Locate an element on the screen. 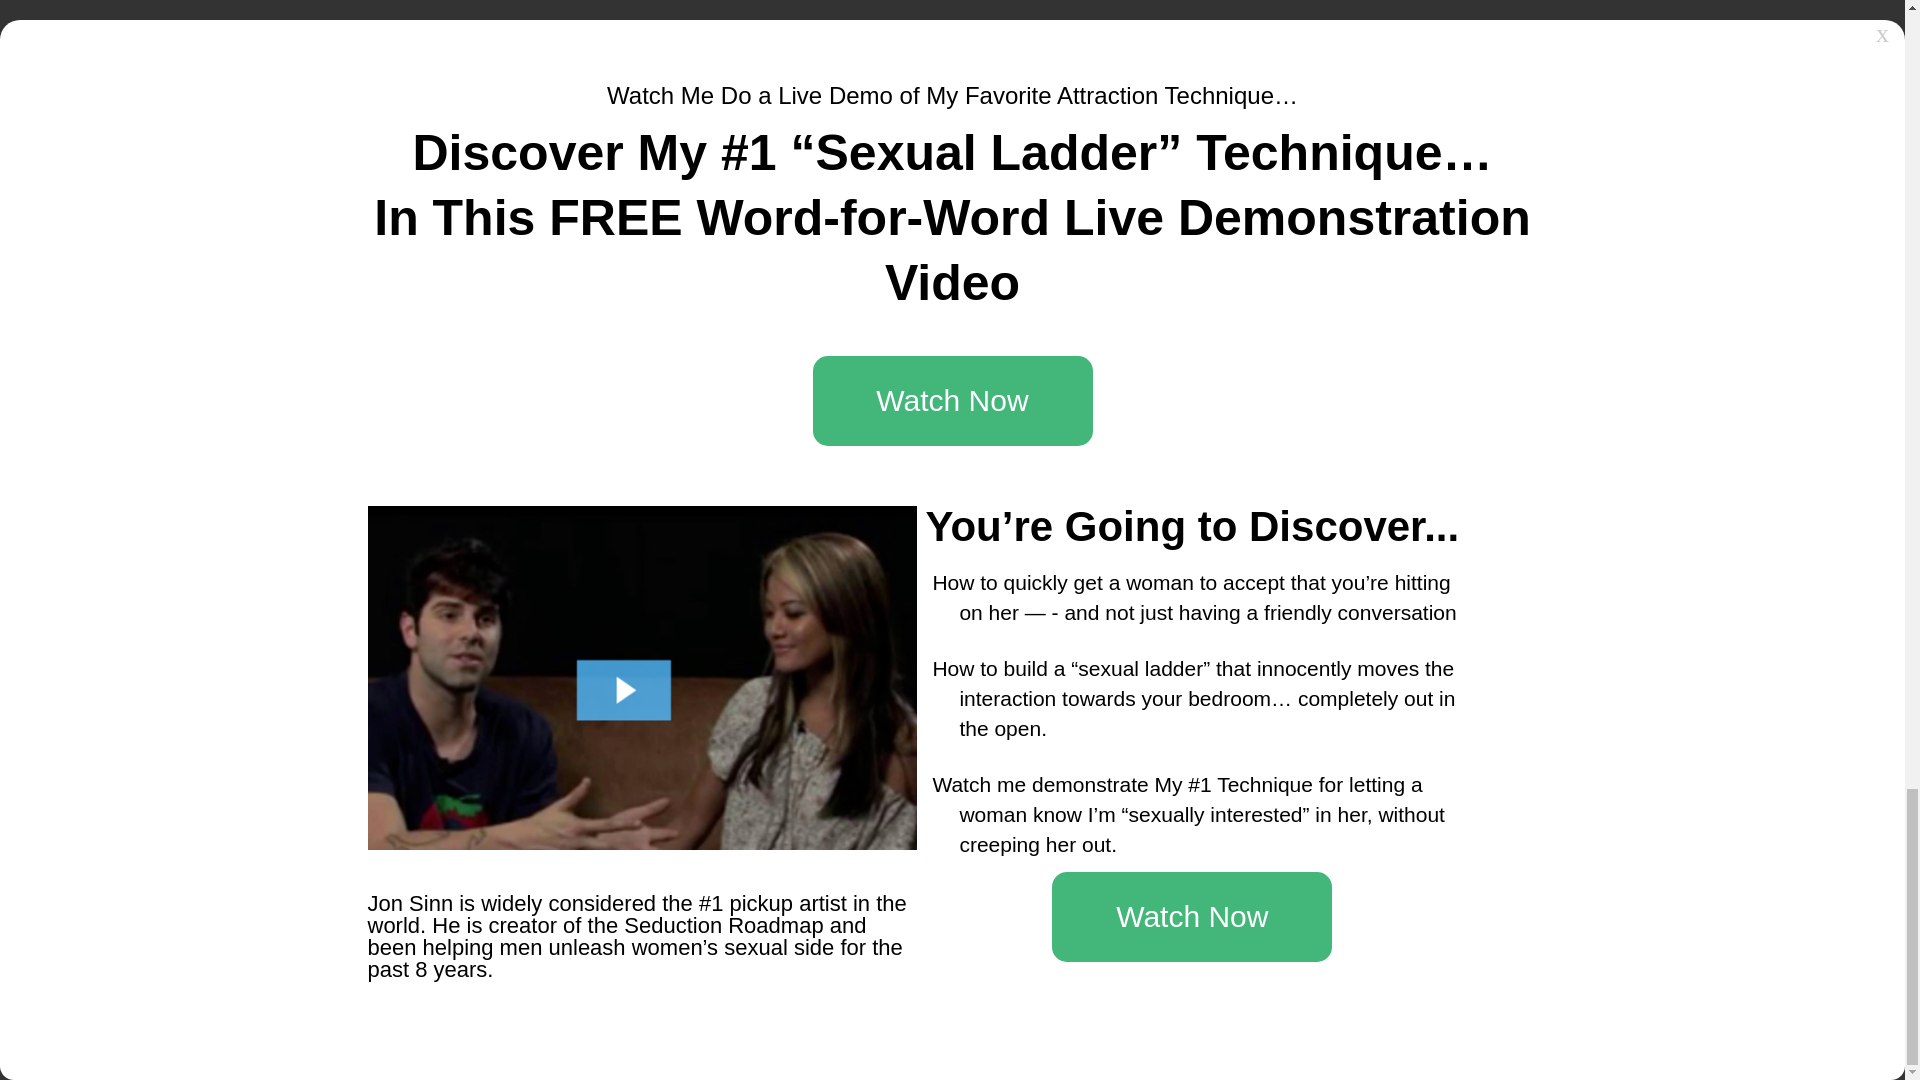 The image size is (1920, 1080). David Maitland is located at coordinates (1401, 864).